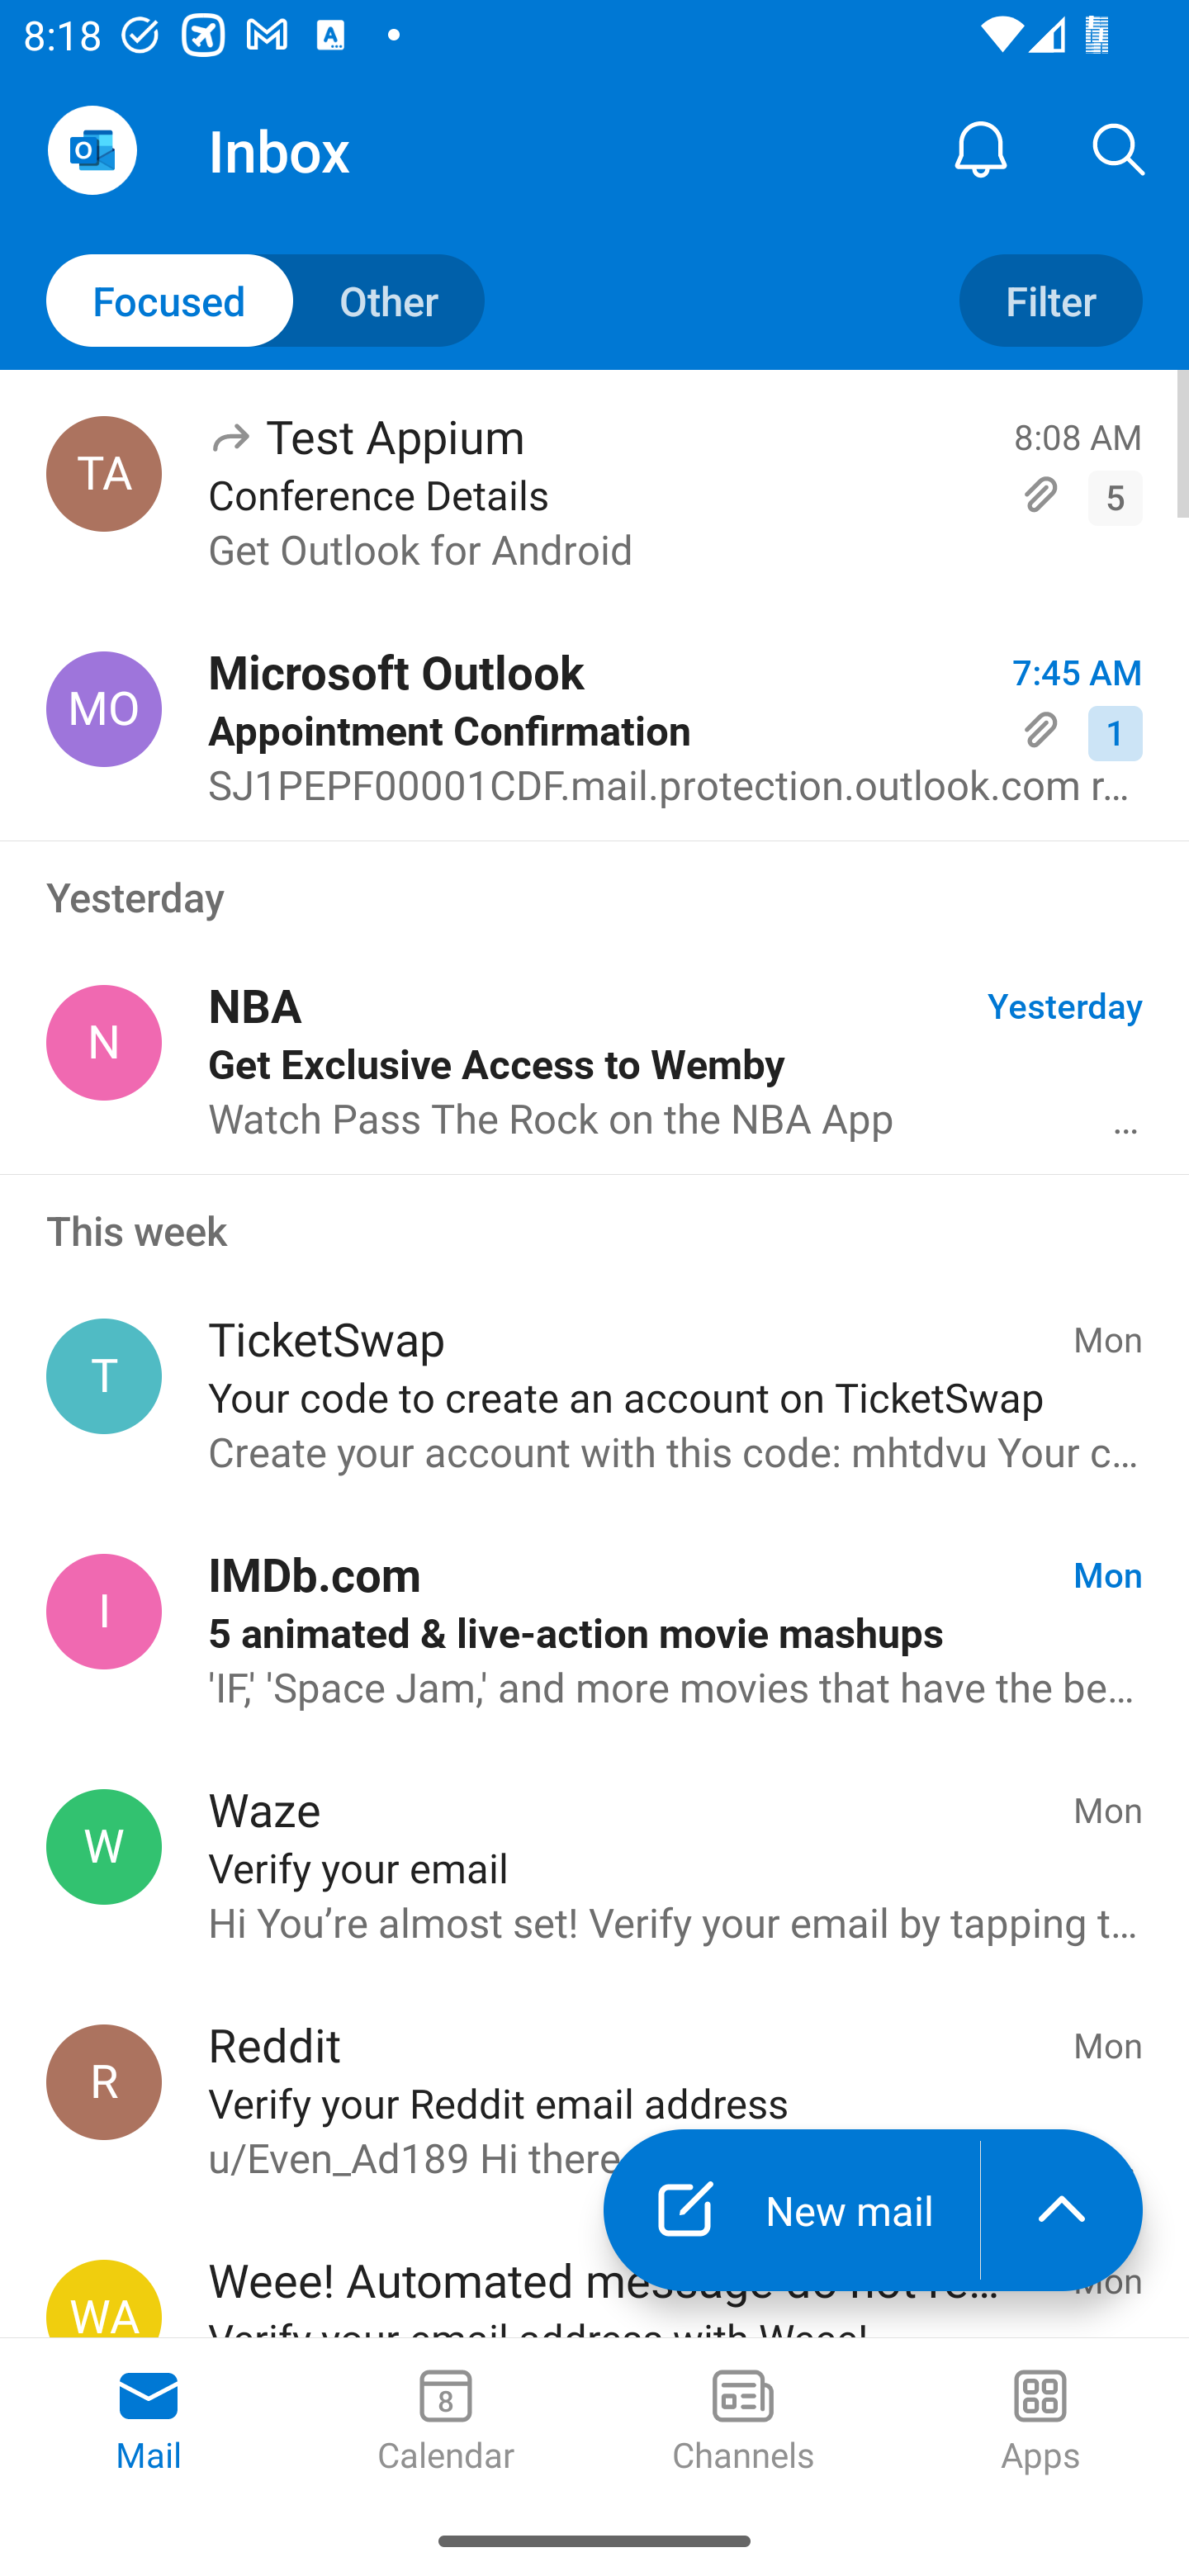 This screenshot has height=2576, width=1189. What do you see at coordinates (791, 2209) in the screenshot?
I see `New mail` at bounding box center [791, 2209].